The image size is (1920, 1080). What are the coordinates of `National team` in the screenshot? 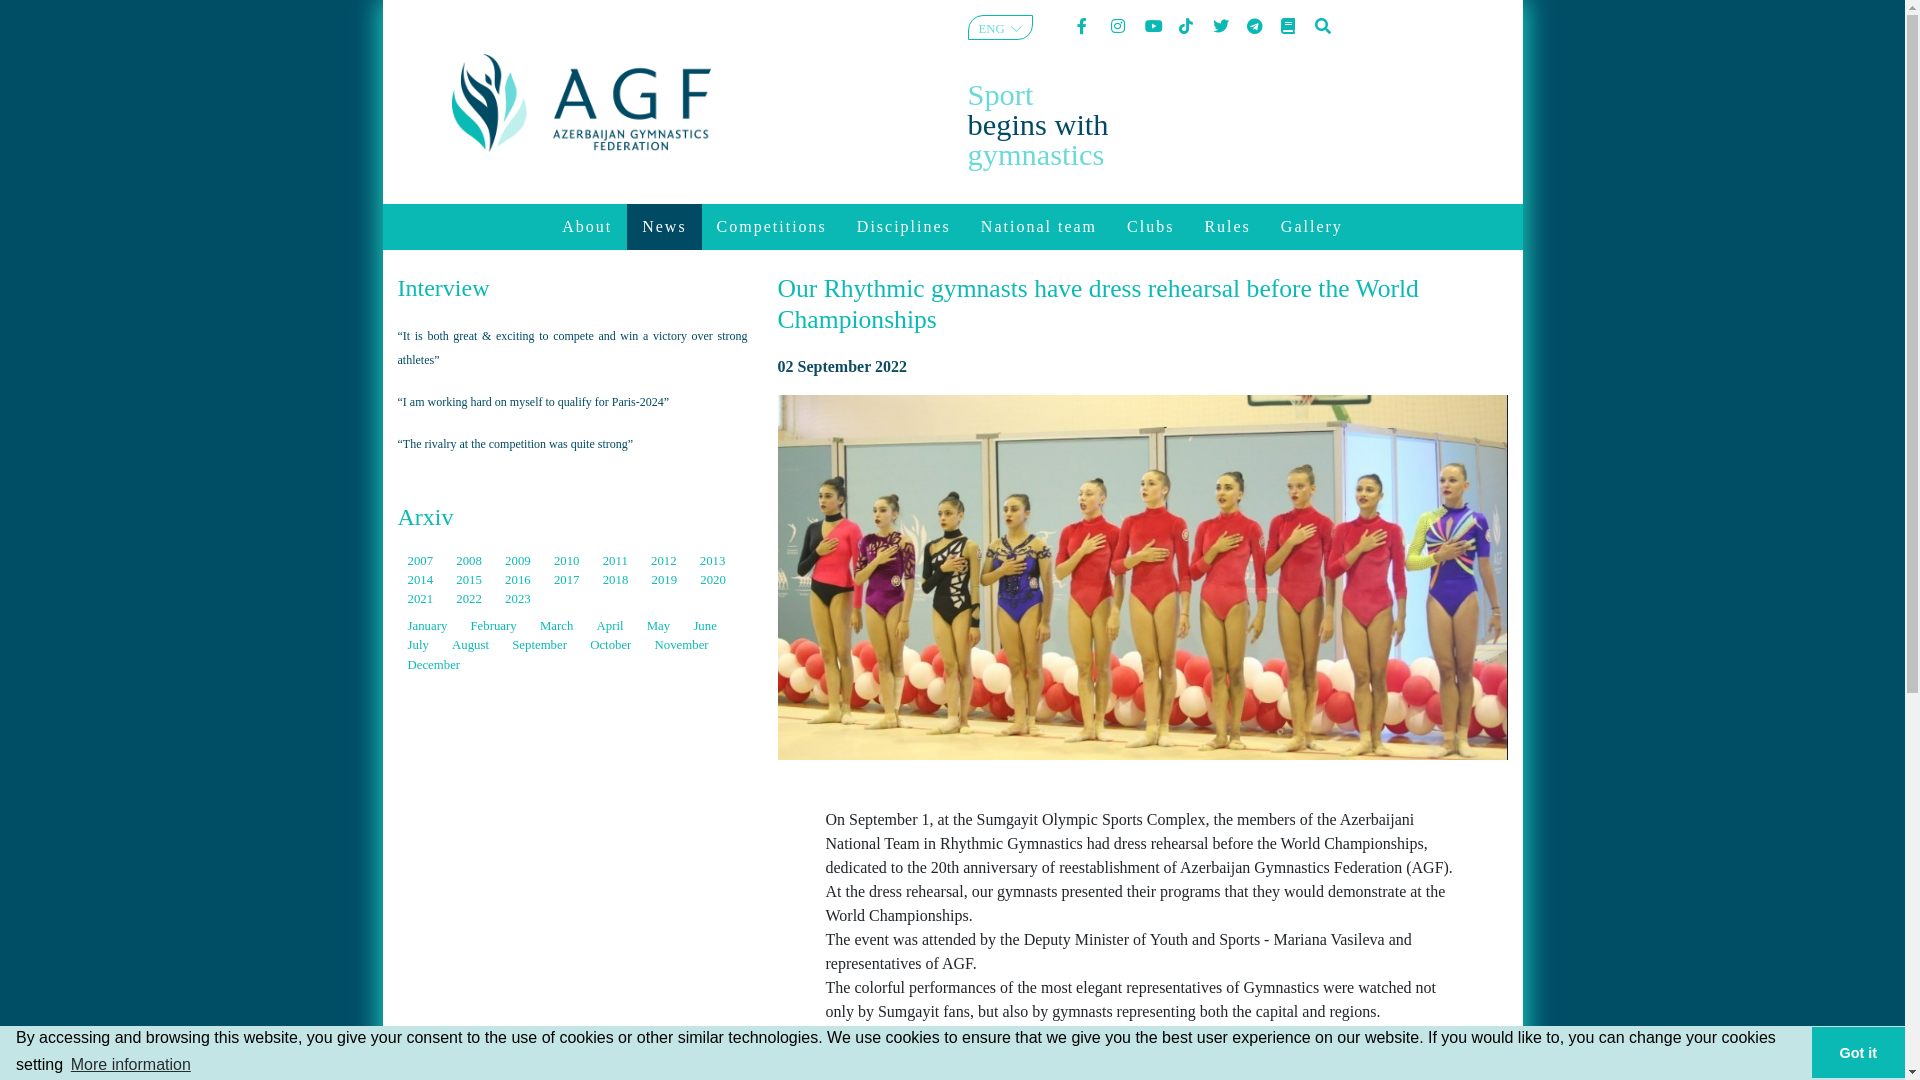 It's located at (1039, 227).